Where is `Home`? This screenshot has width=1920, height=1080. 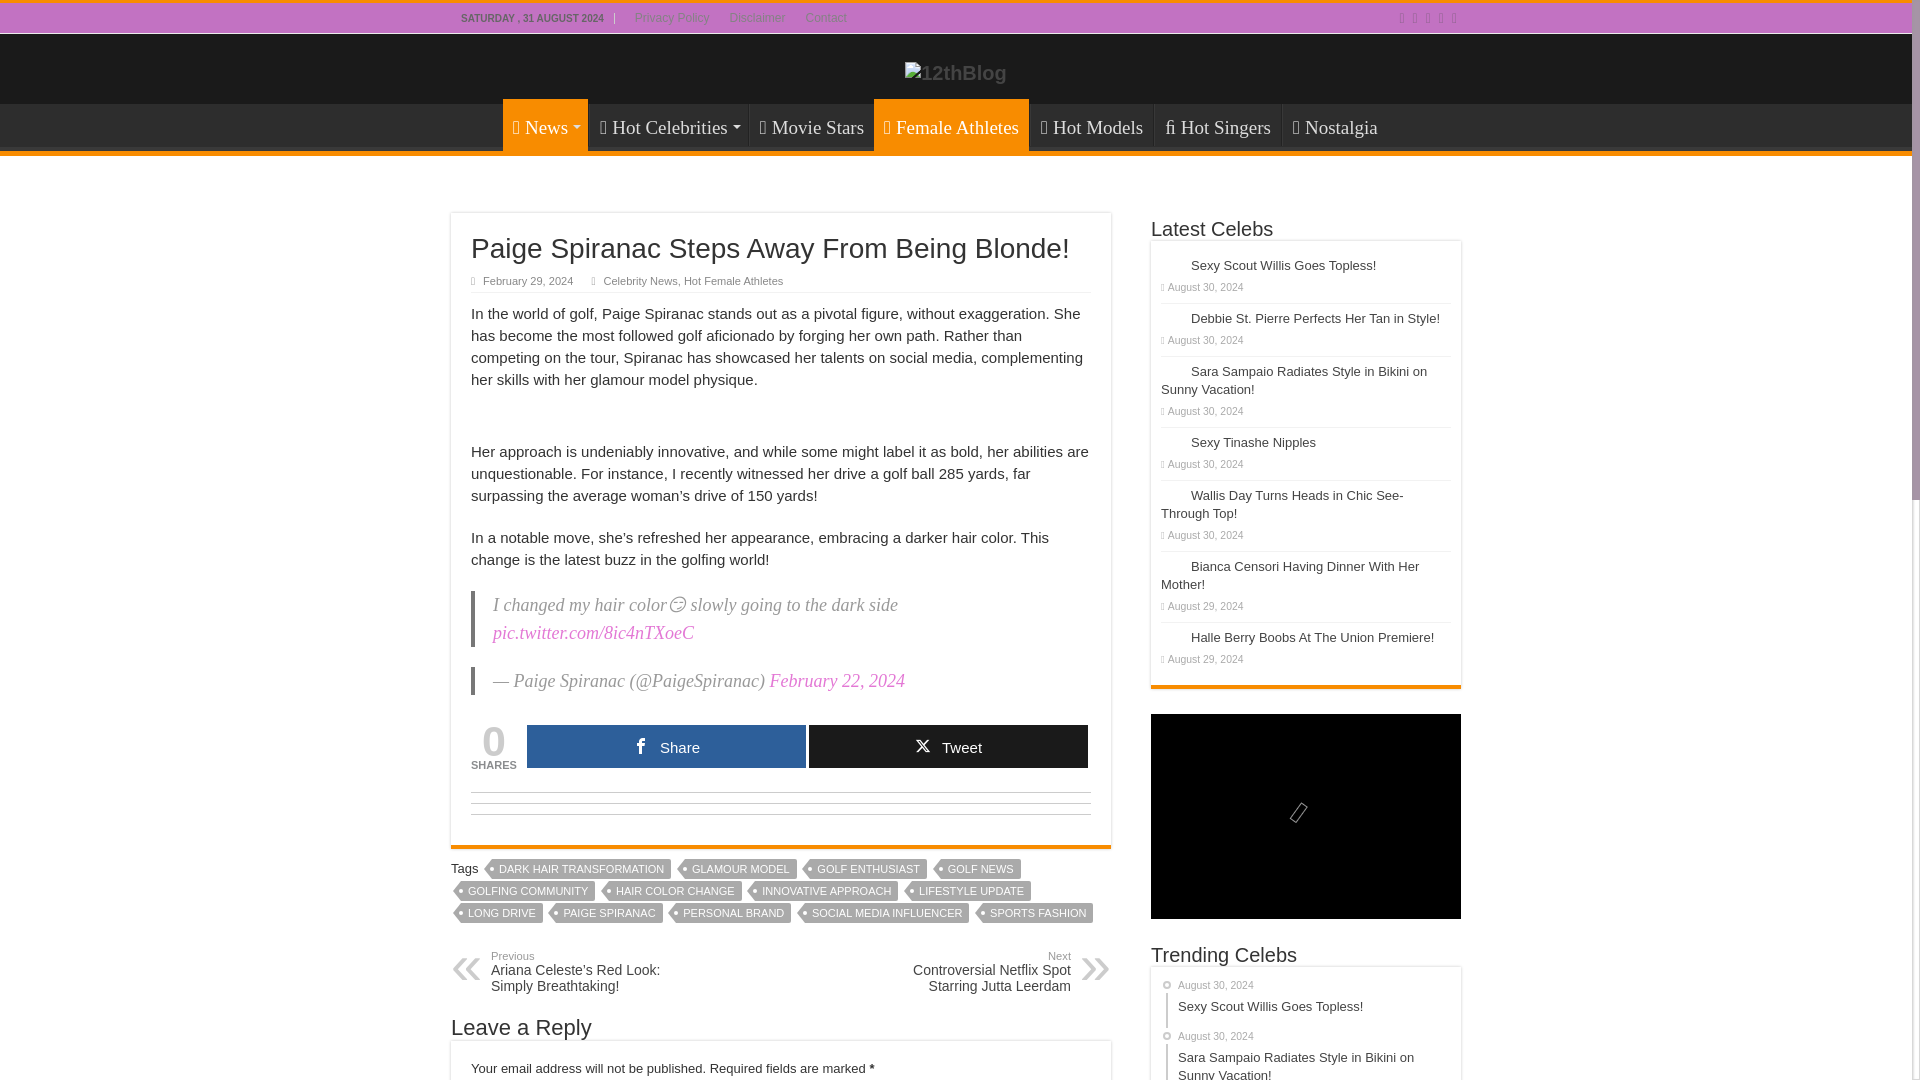 Home is located at coordinates (477, 124).